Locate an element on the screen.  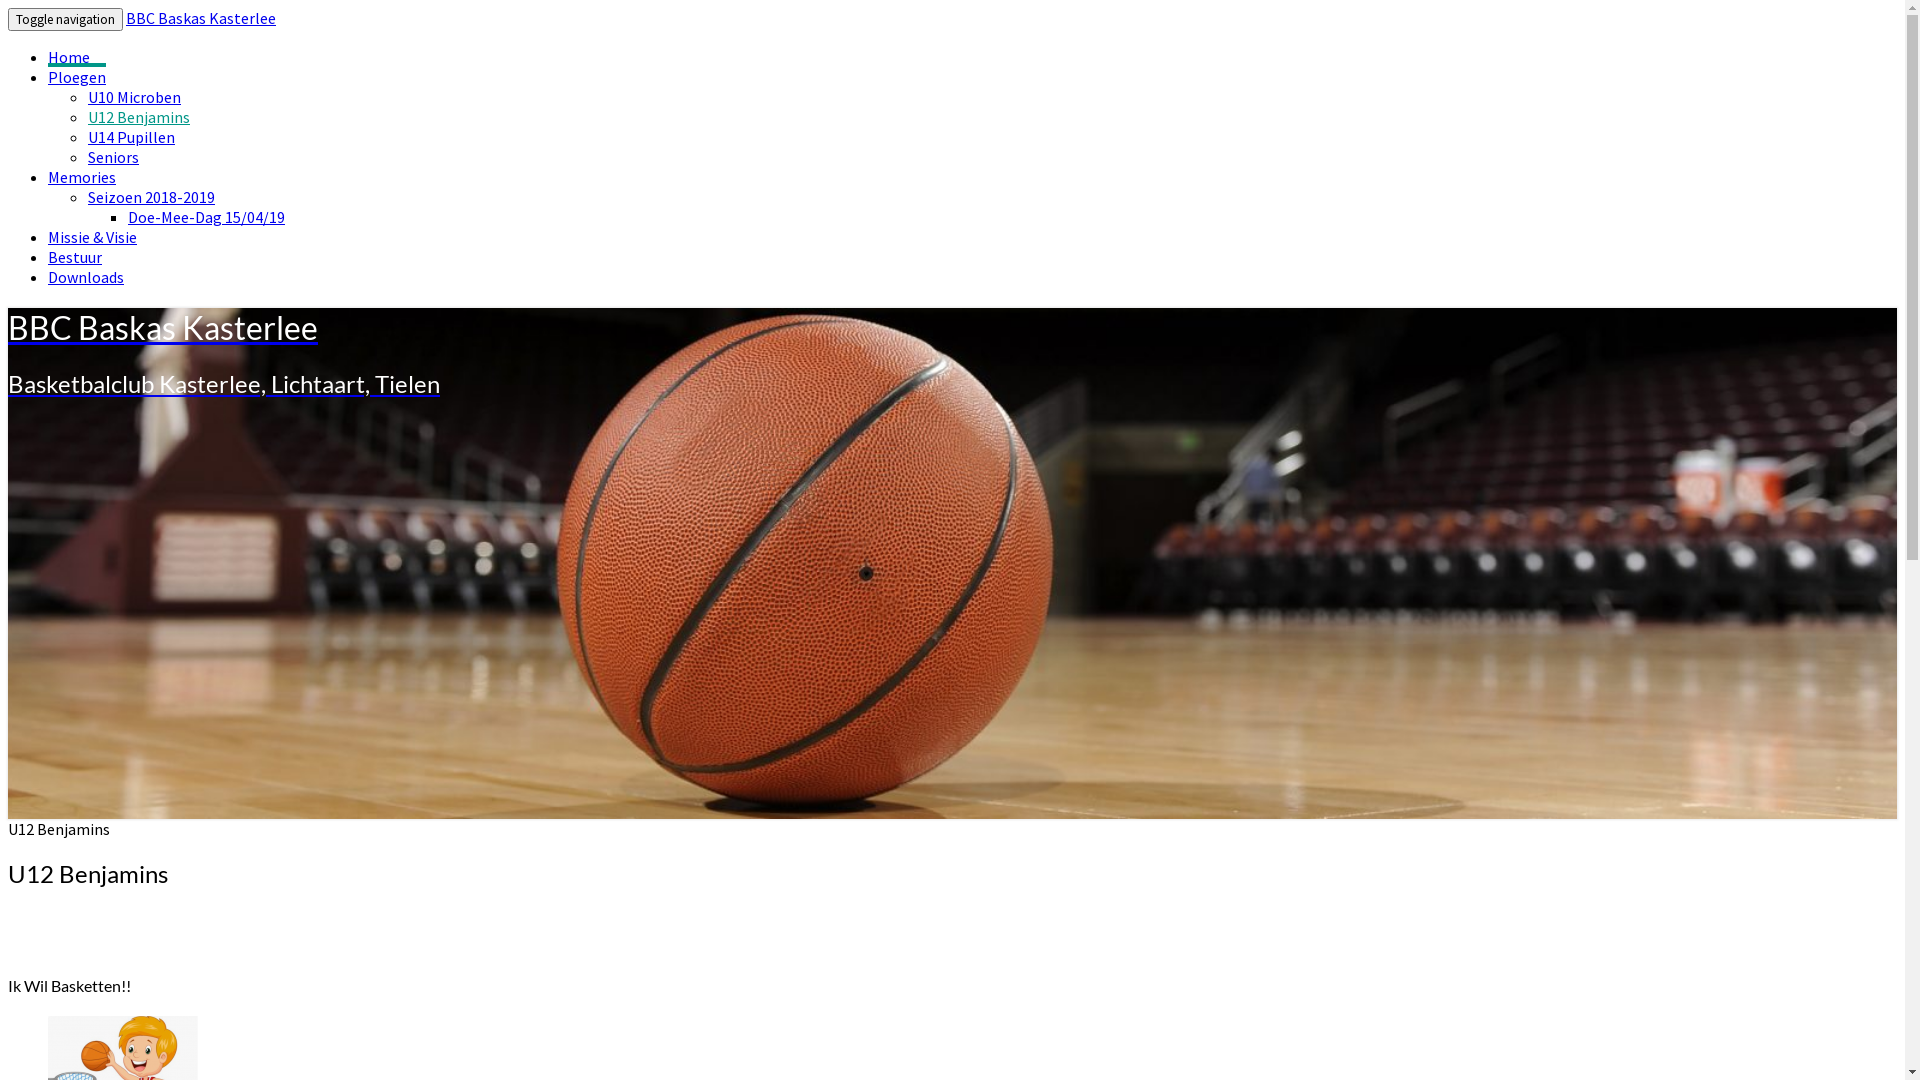
Seniors is located at coordinates (114, 157).